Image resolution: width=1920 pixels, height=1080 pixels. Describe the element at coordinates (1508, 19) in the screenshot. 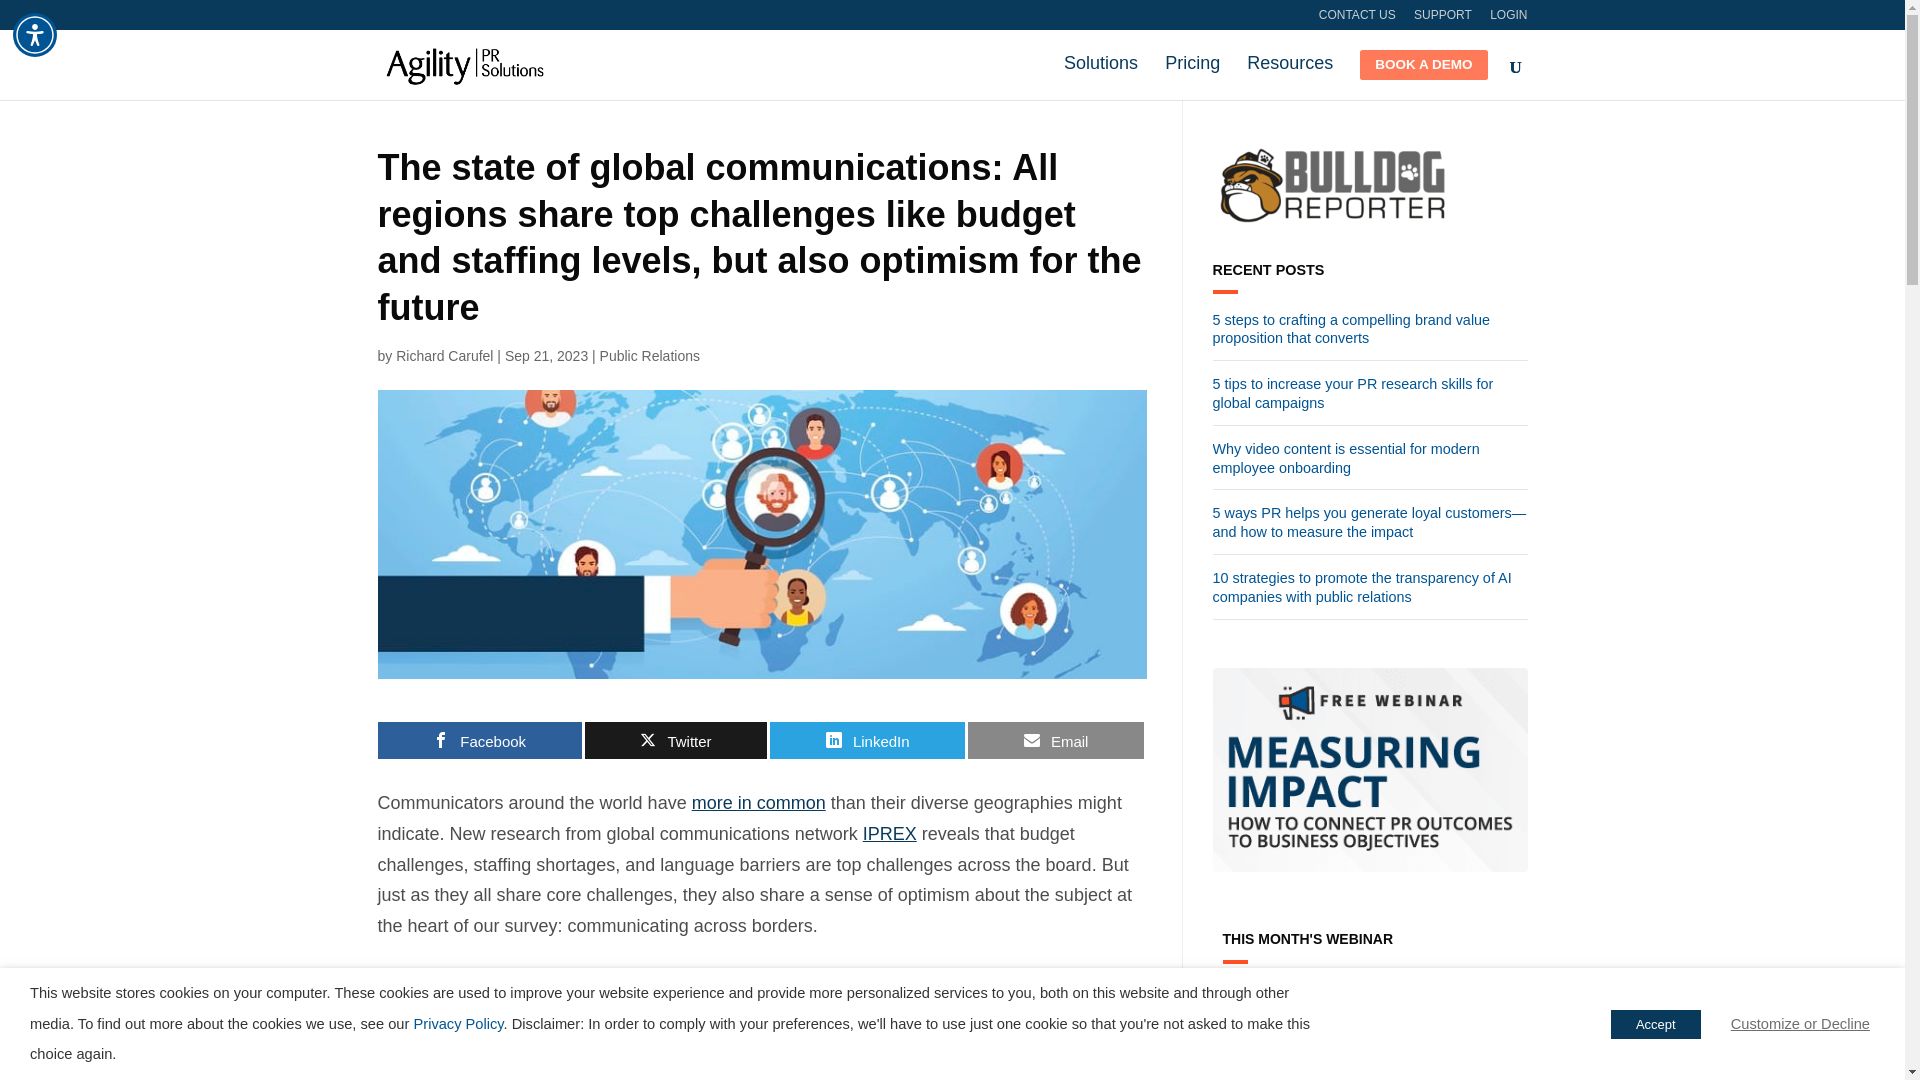

I see `LOGIN` at that location.